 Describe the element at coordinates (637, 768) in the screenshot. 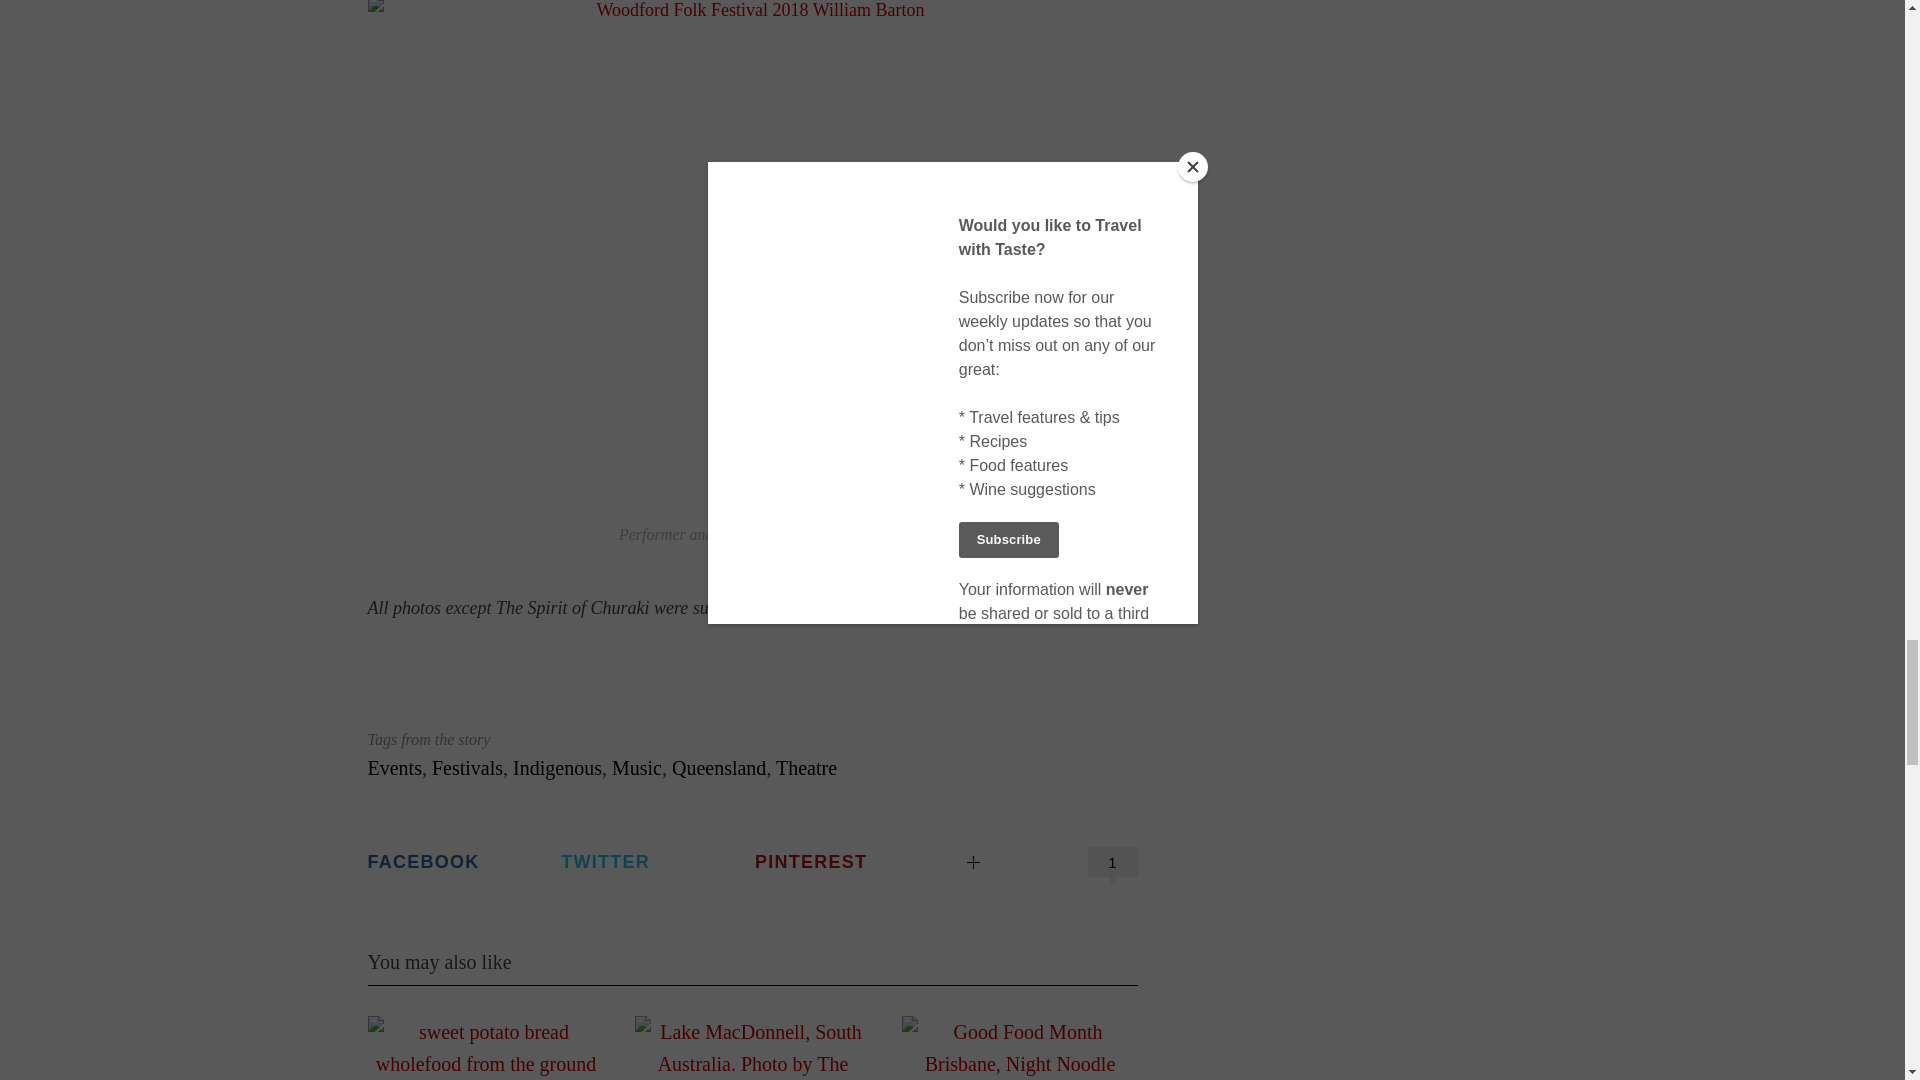

I see `Music` at that location.